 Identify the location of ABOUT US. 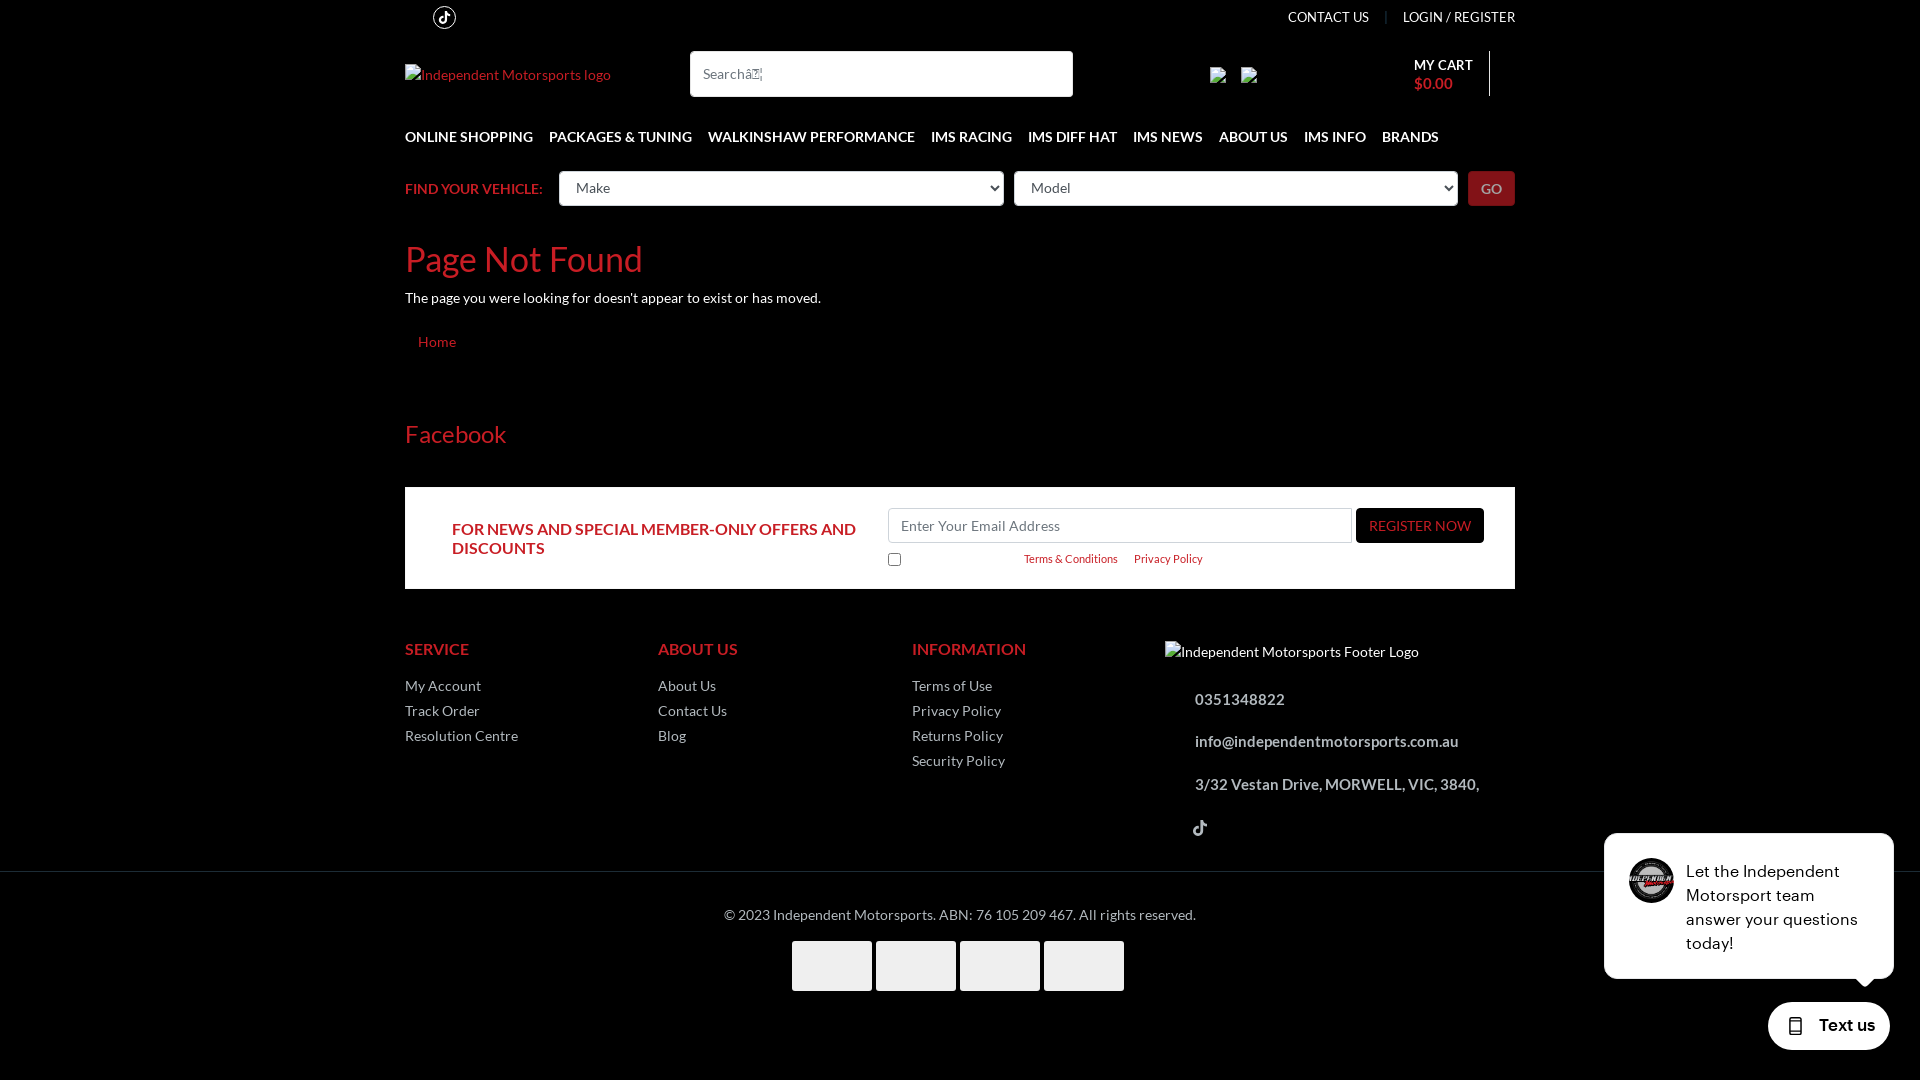
(1254, 137).